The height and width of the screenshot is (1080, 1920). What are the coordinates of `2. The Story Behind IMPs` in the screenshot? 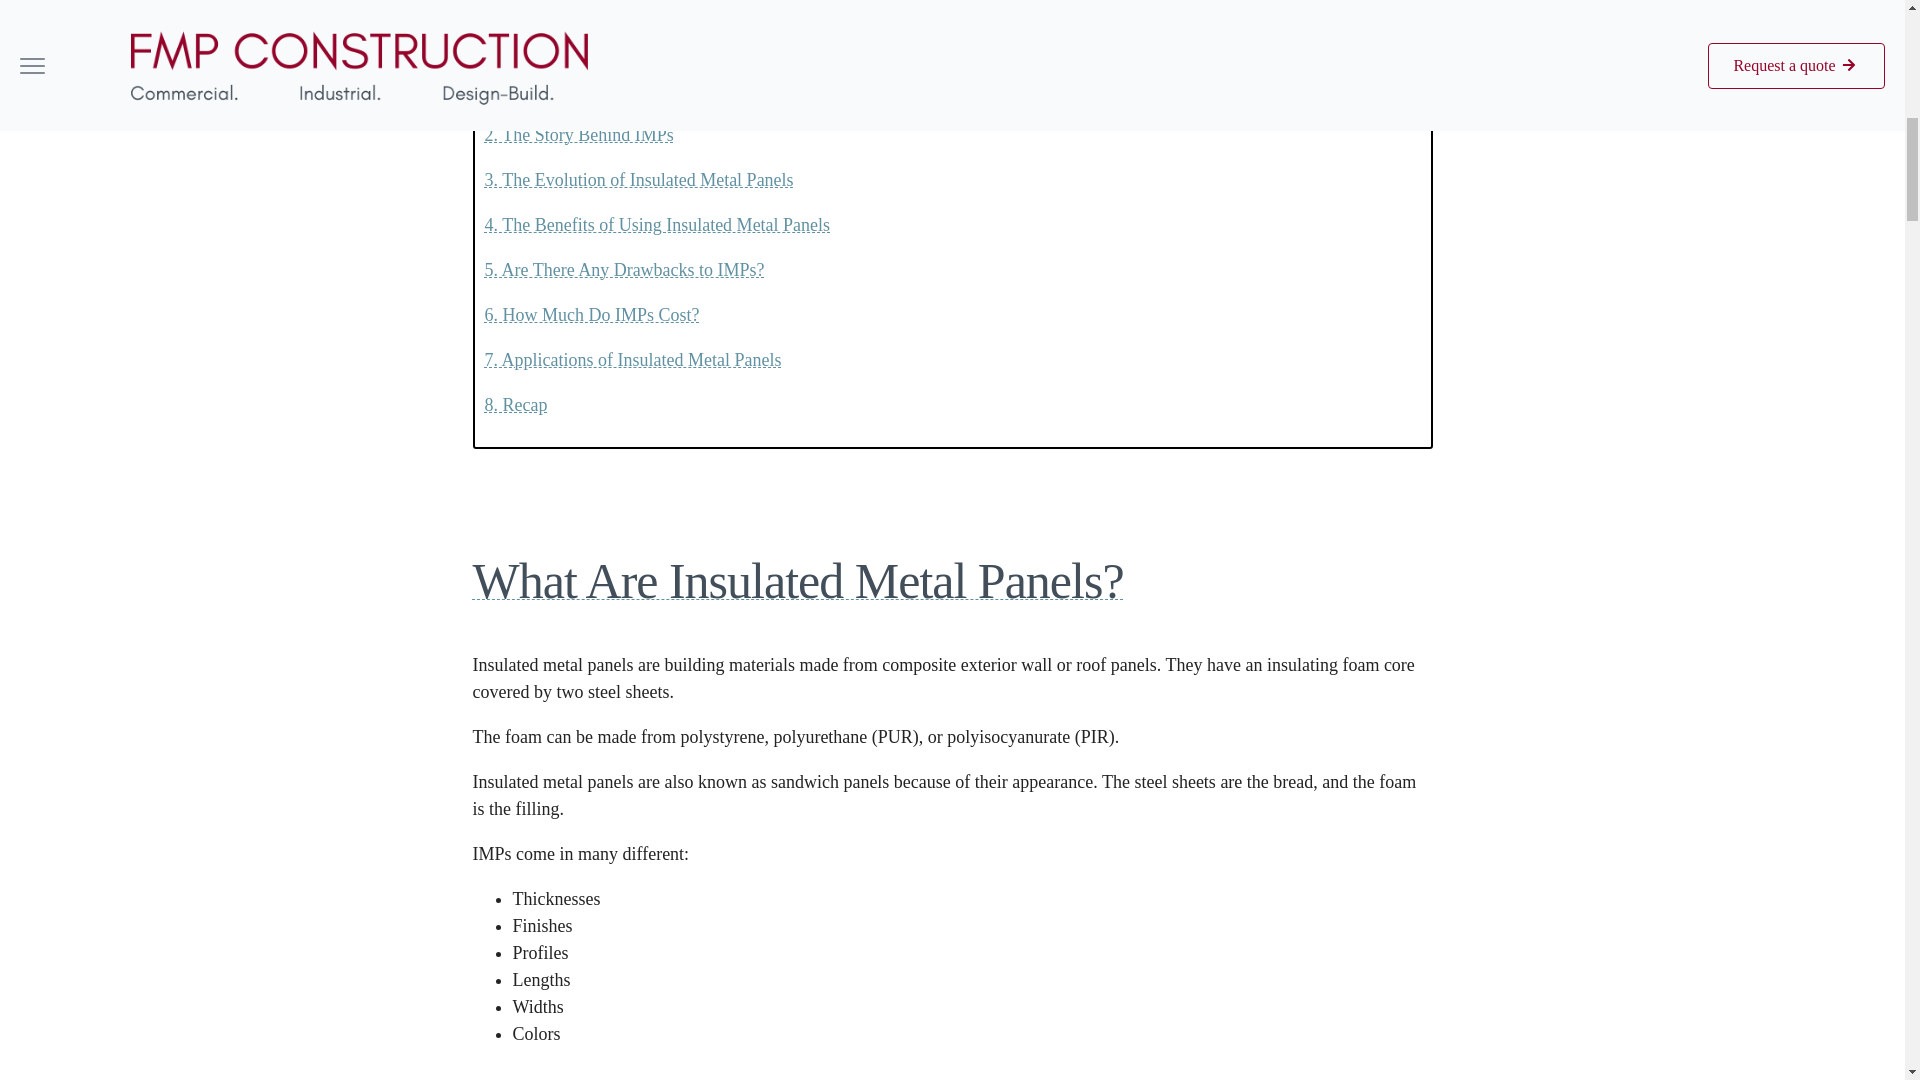 It's located at (578, 134).